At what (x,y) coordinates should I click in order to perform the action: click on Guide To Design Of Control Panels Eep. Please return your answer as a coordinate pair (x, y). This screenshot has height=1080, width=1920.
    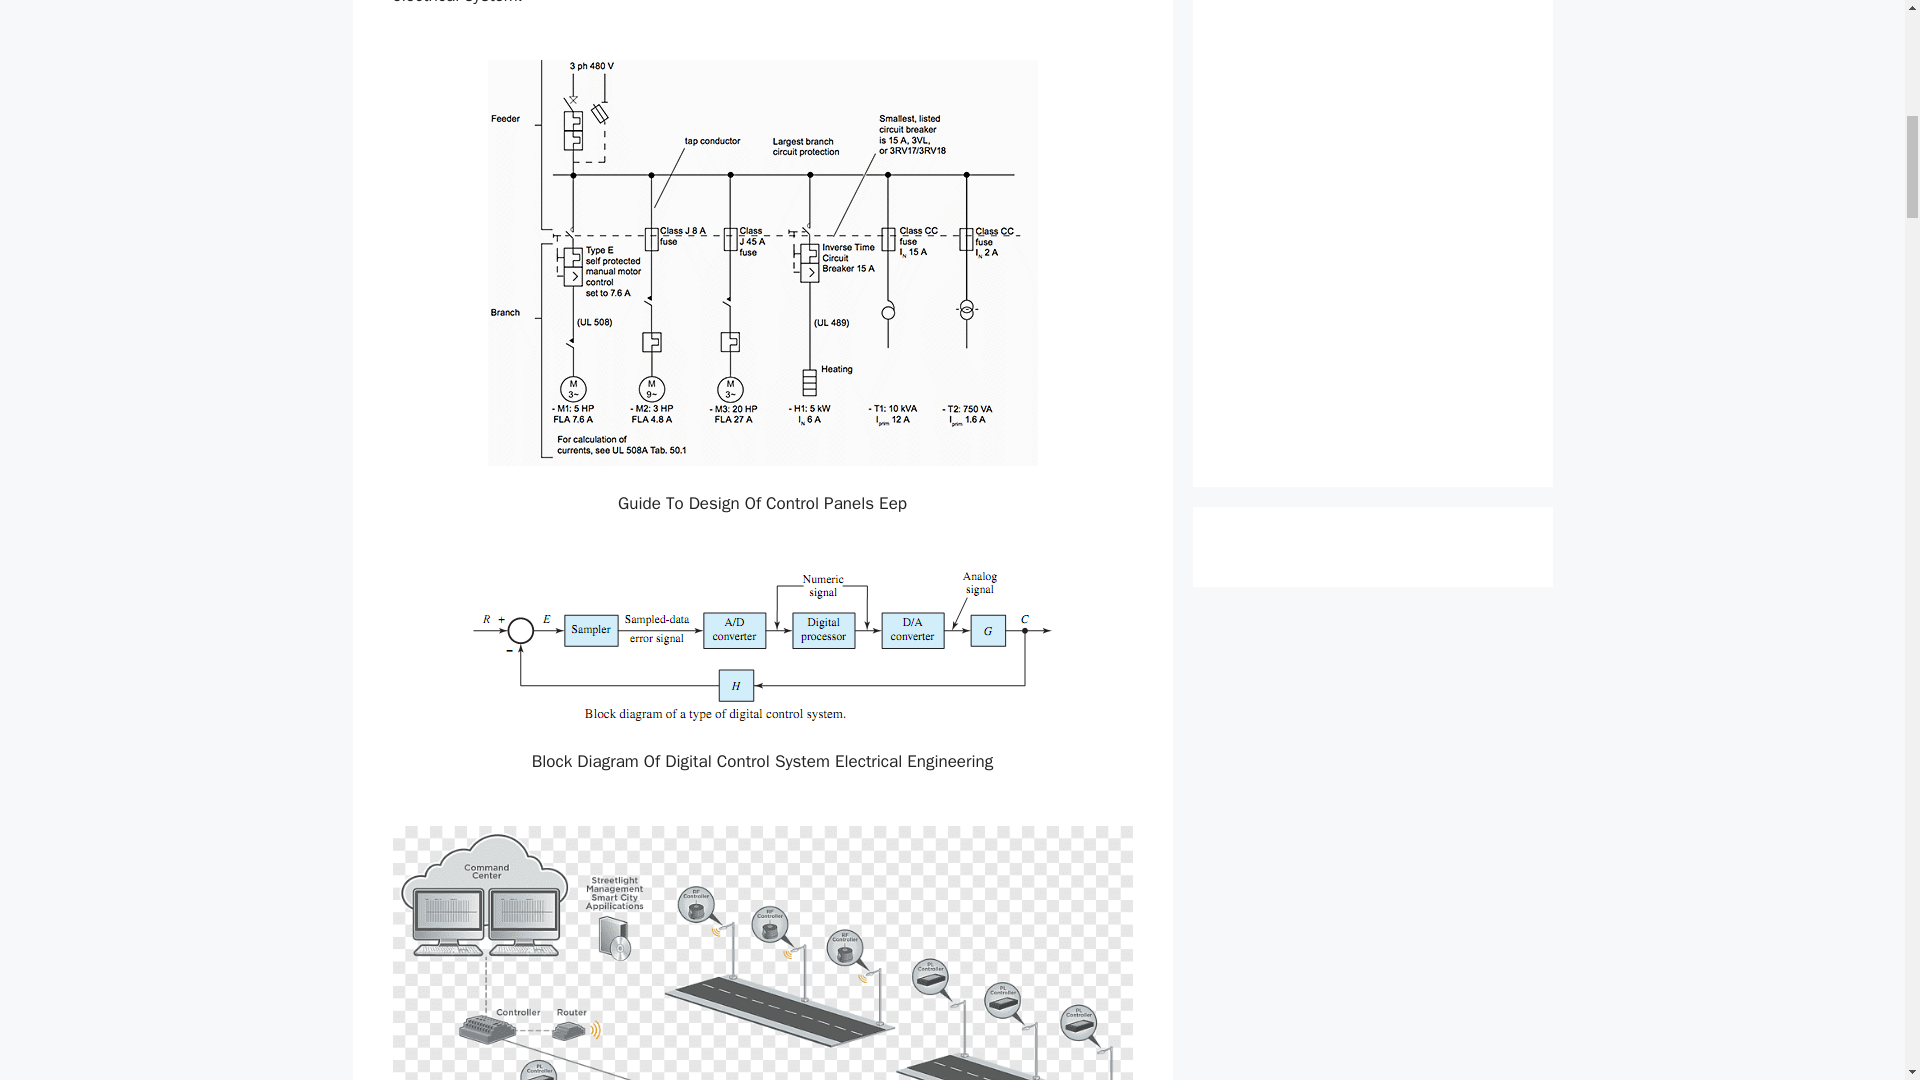
    Looking at the image, I should click on (762, 262).